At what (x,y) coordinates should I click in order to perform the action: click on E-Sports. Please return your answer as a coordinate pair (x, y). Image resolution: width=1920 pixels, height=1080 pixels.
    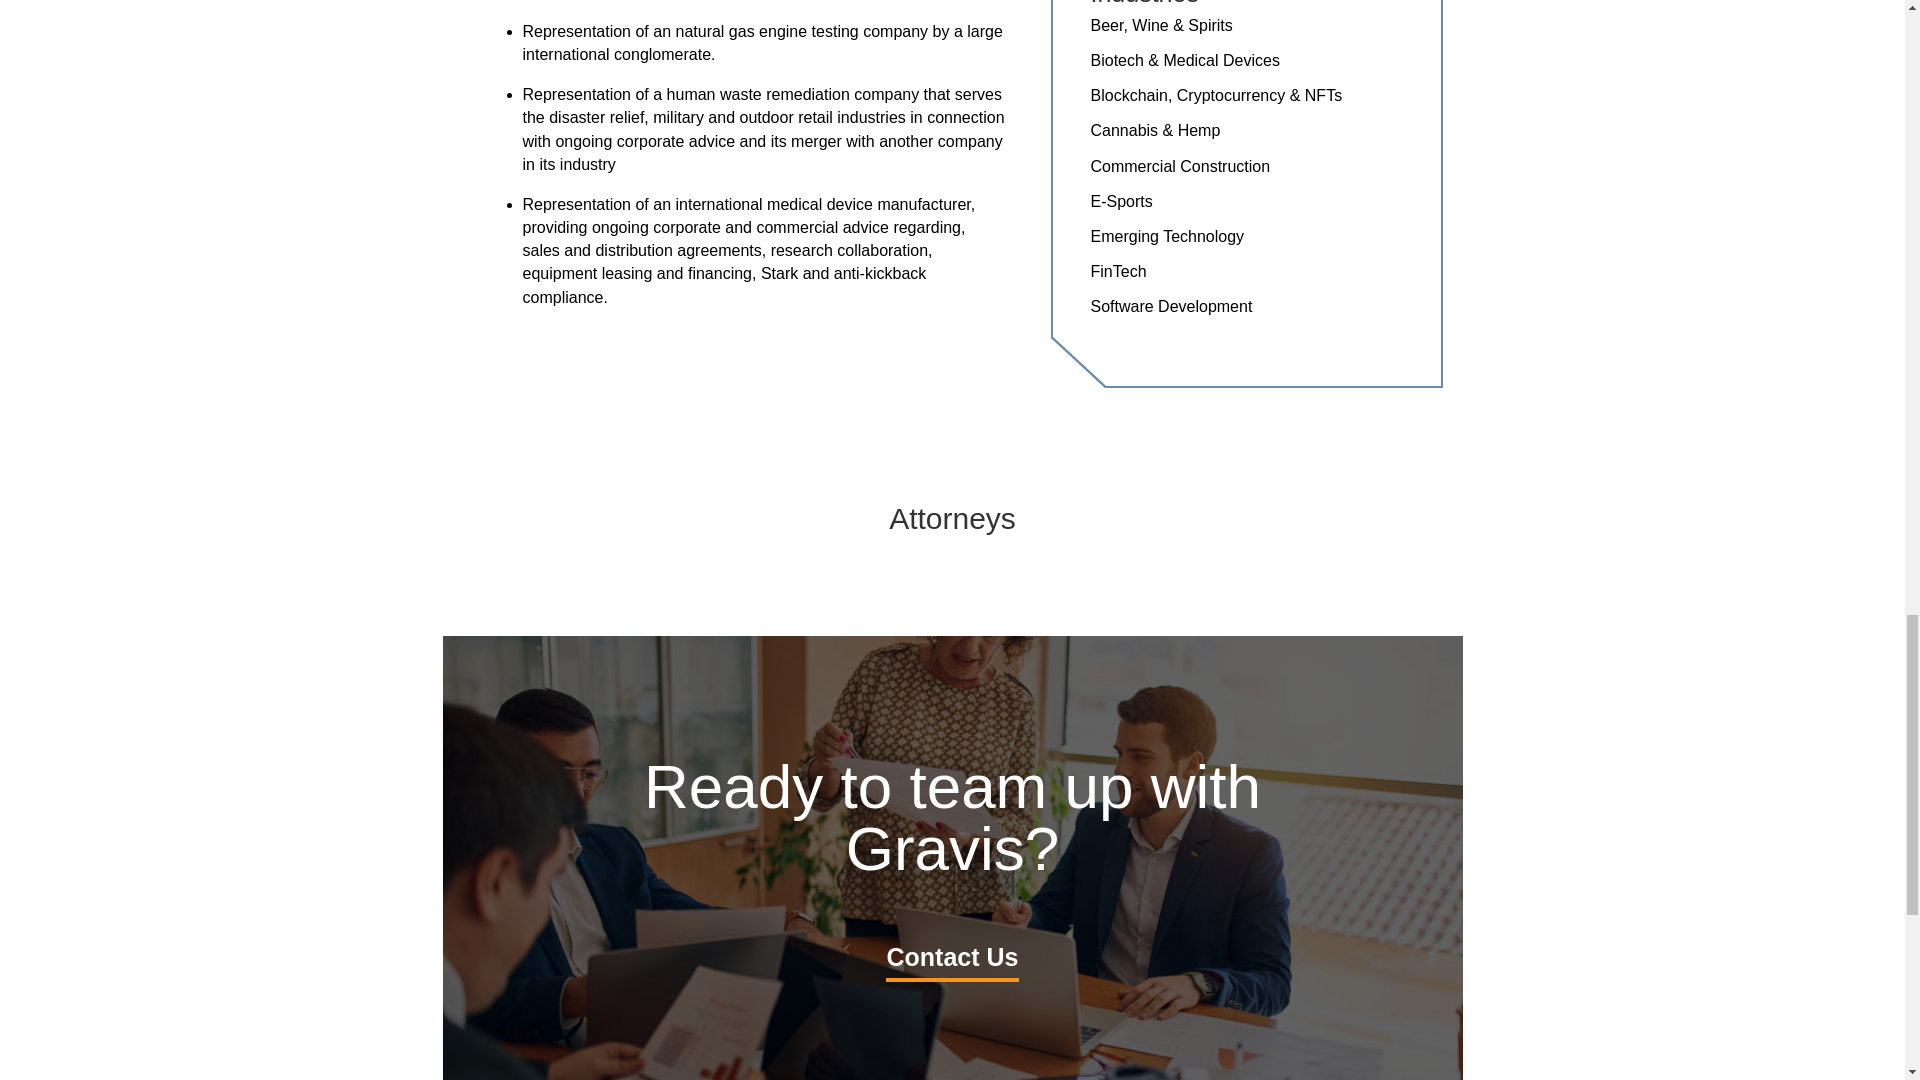
    Looking at the image, I should click on (1121, 201).